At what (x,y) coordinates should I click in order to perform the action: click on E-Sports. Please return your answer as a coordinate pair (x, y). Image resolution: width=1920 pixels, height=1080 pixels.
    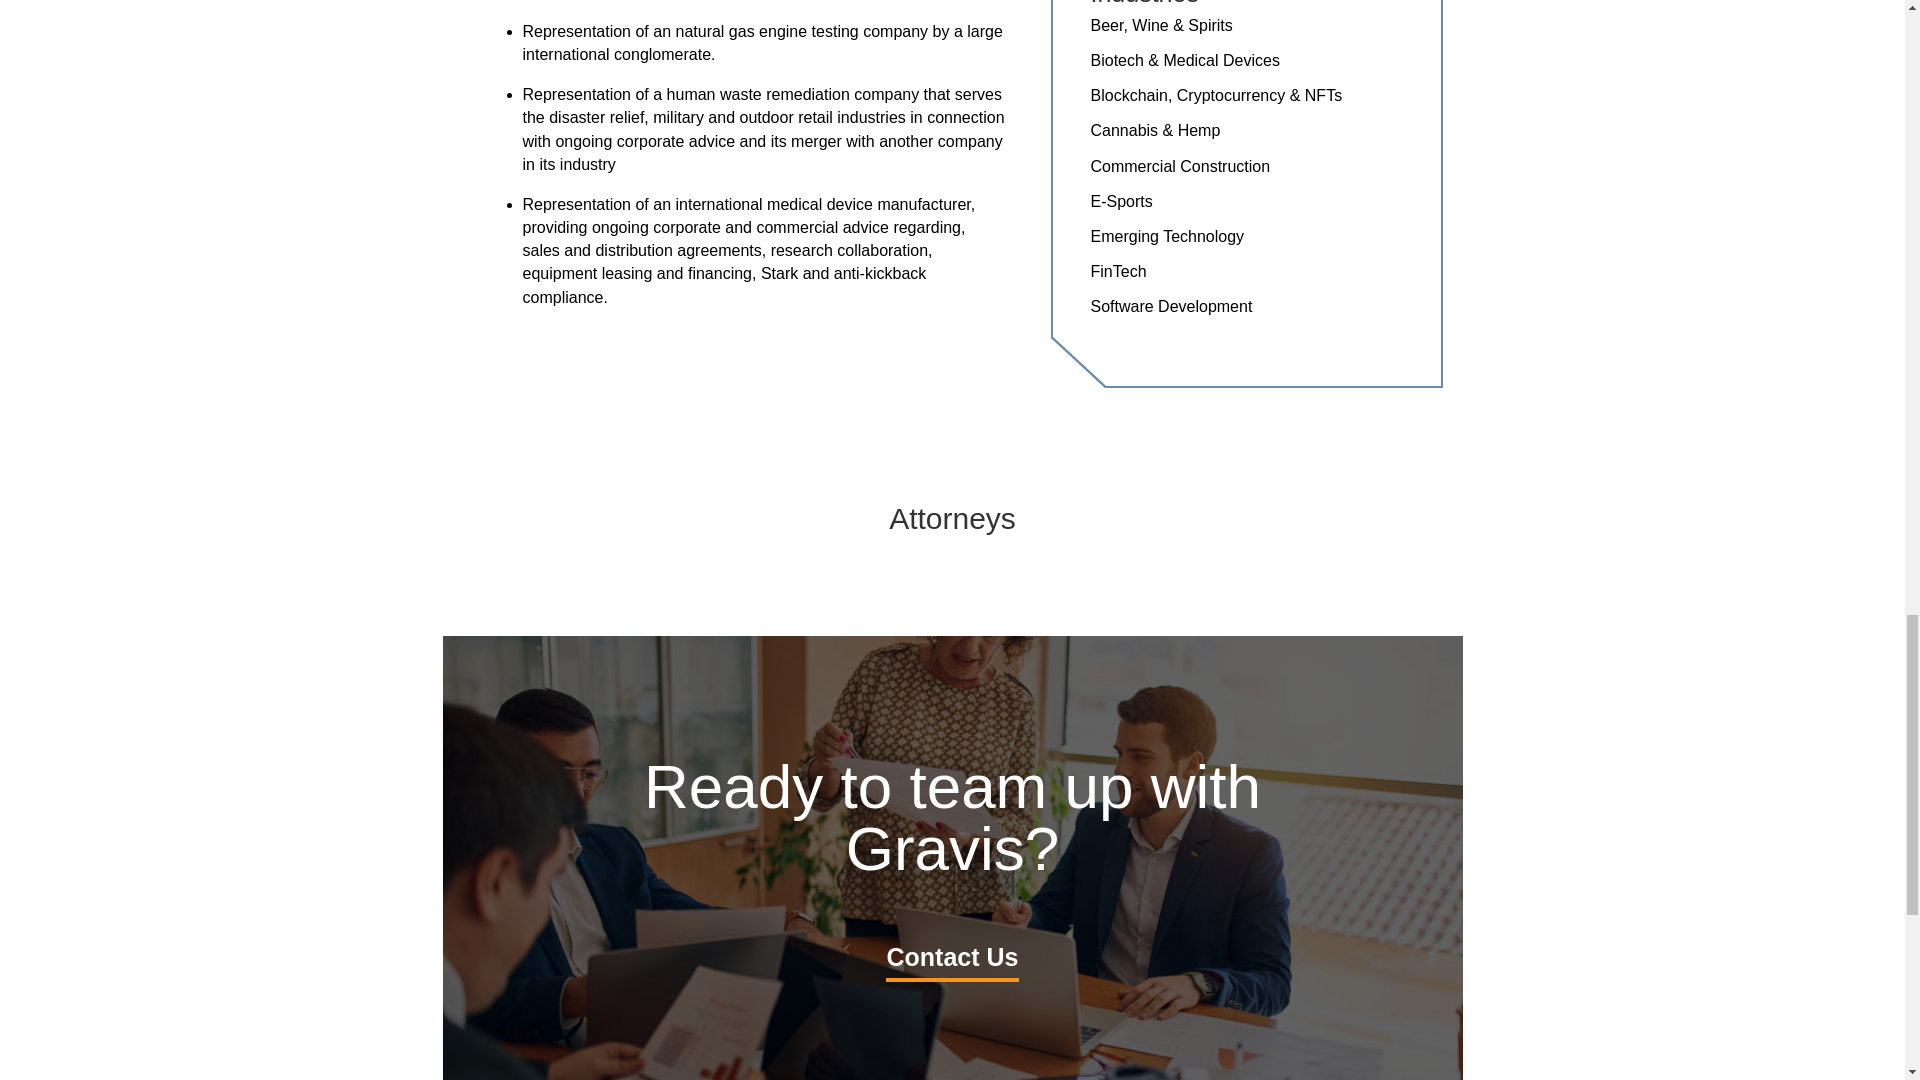
    Looking at the image, I should click on (1121, 201).